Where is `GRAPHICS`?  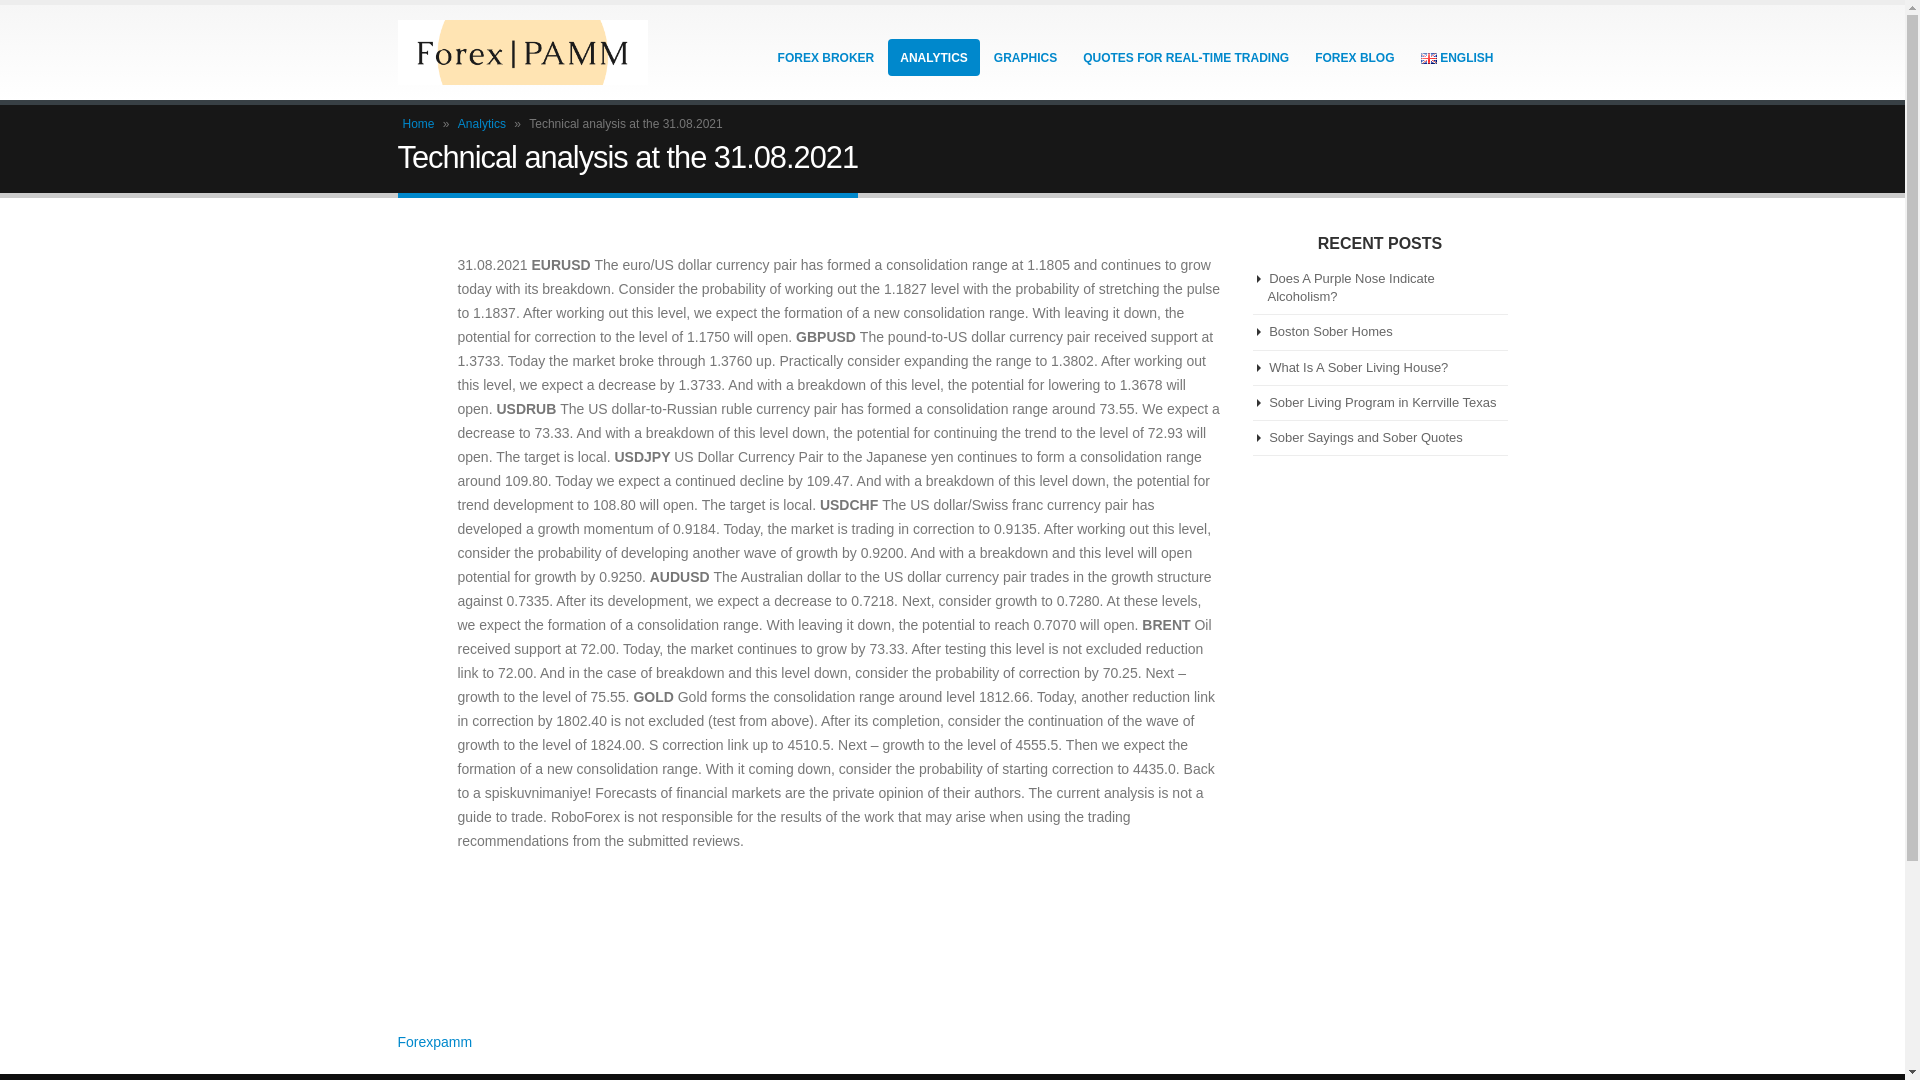 GRAPHICS is located at coordinates (1025, 56).